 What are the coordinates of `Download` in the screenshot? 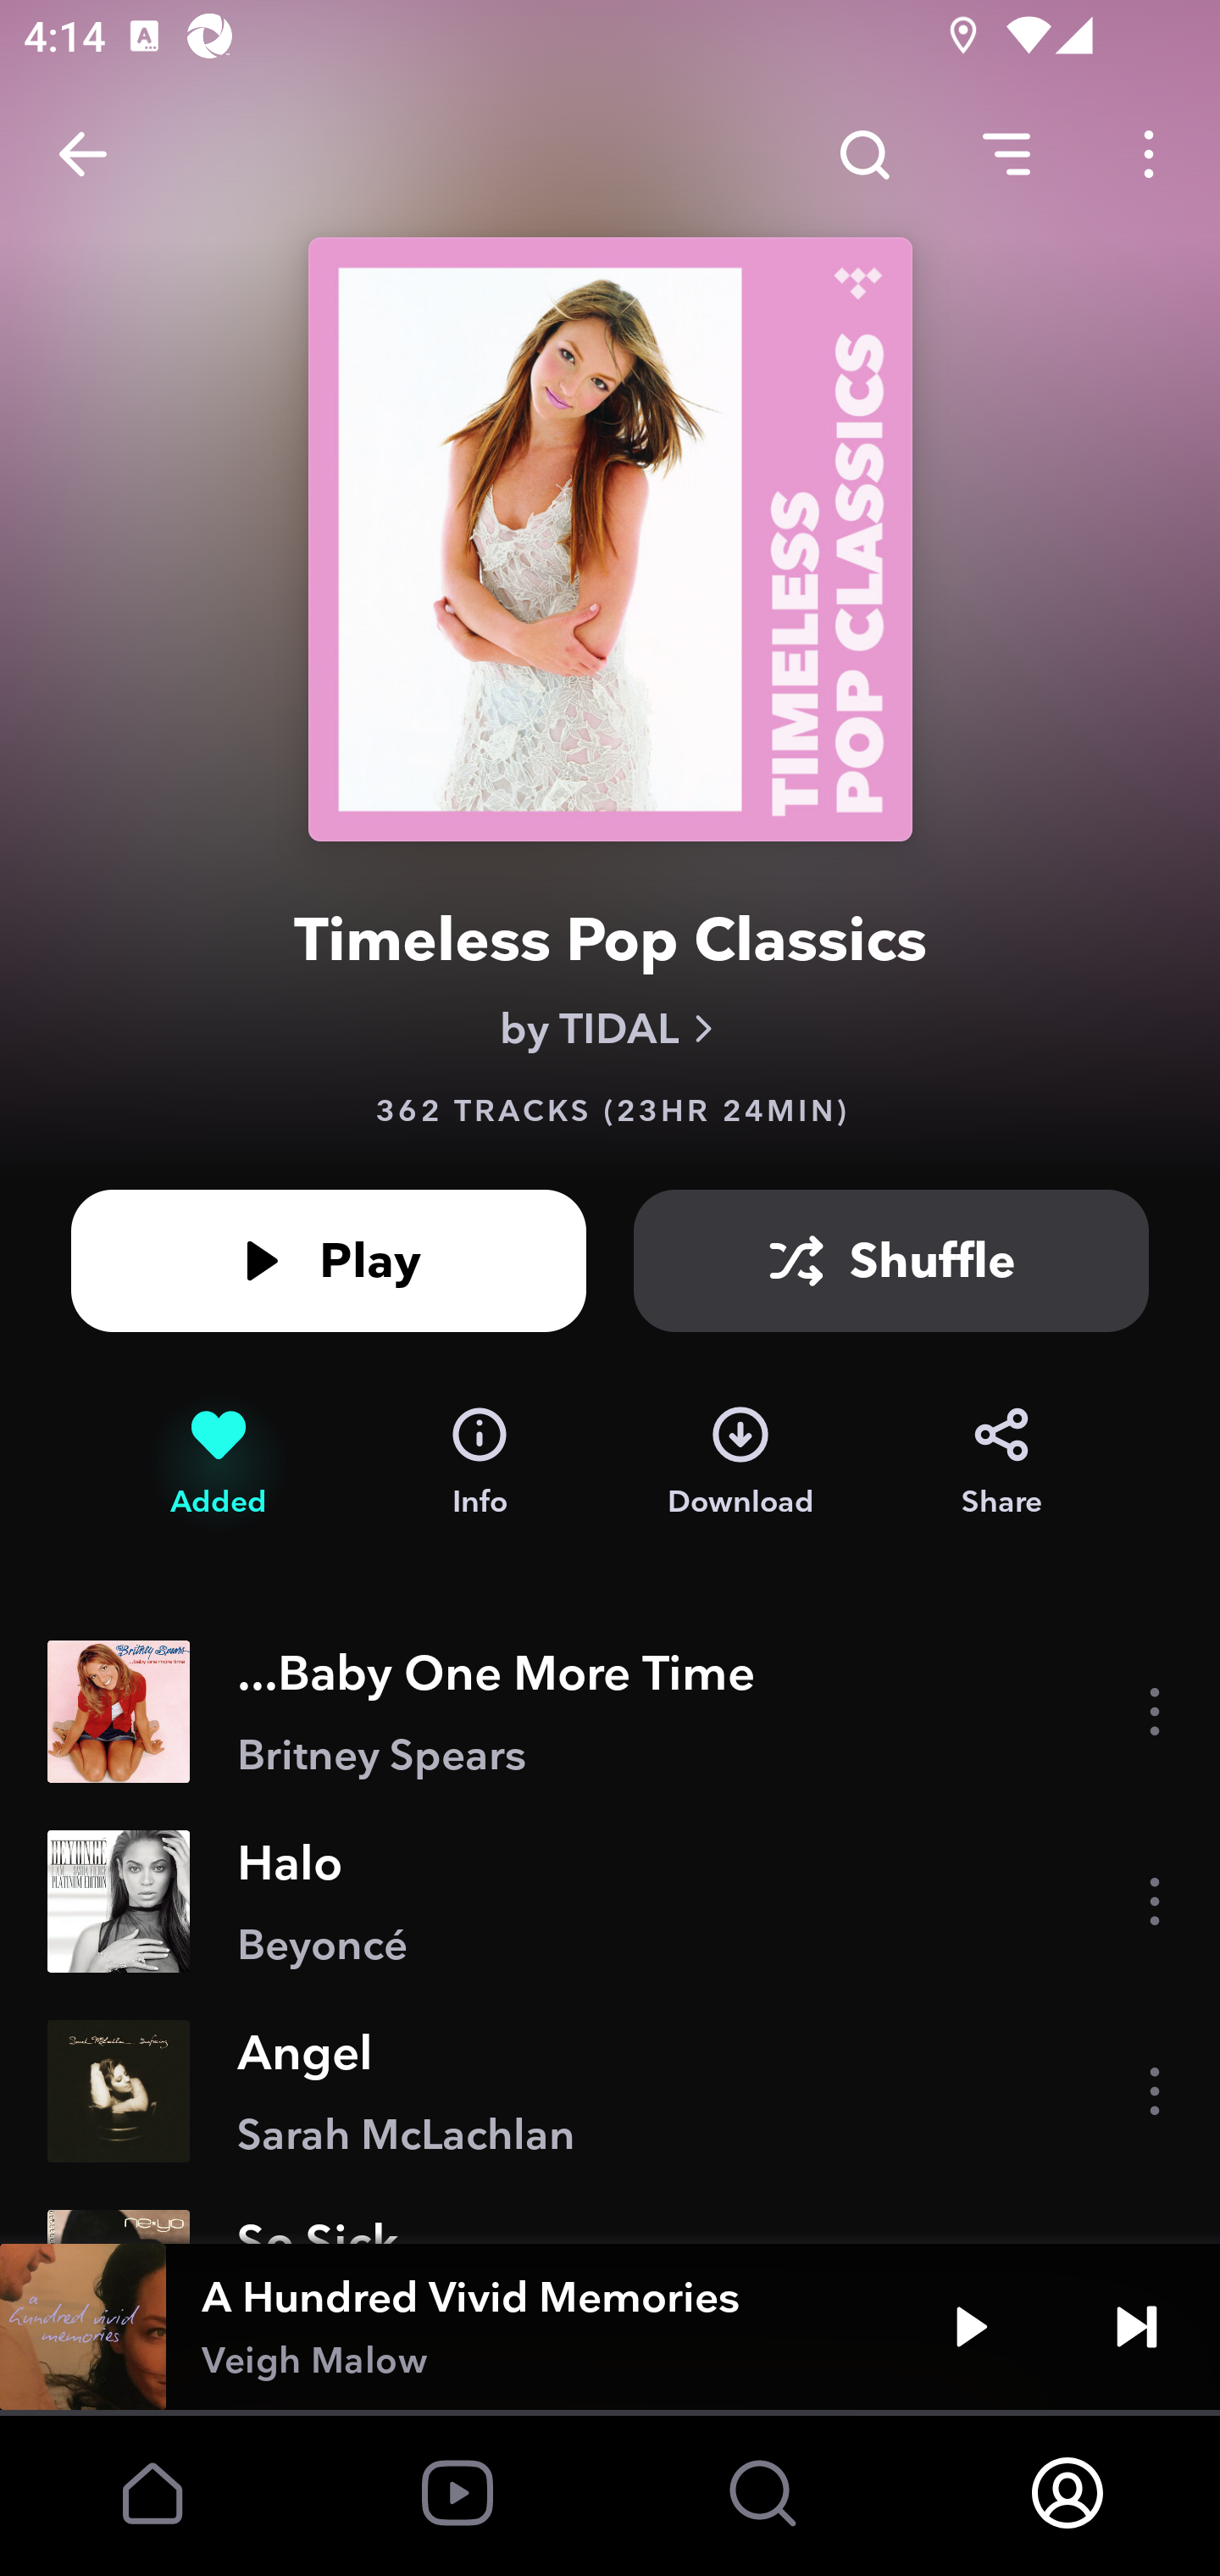 It's located at (740, 1463).